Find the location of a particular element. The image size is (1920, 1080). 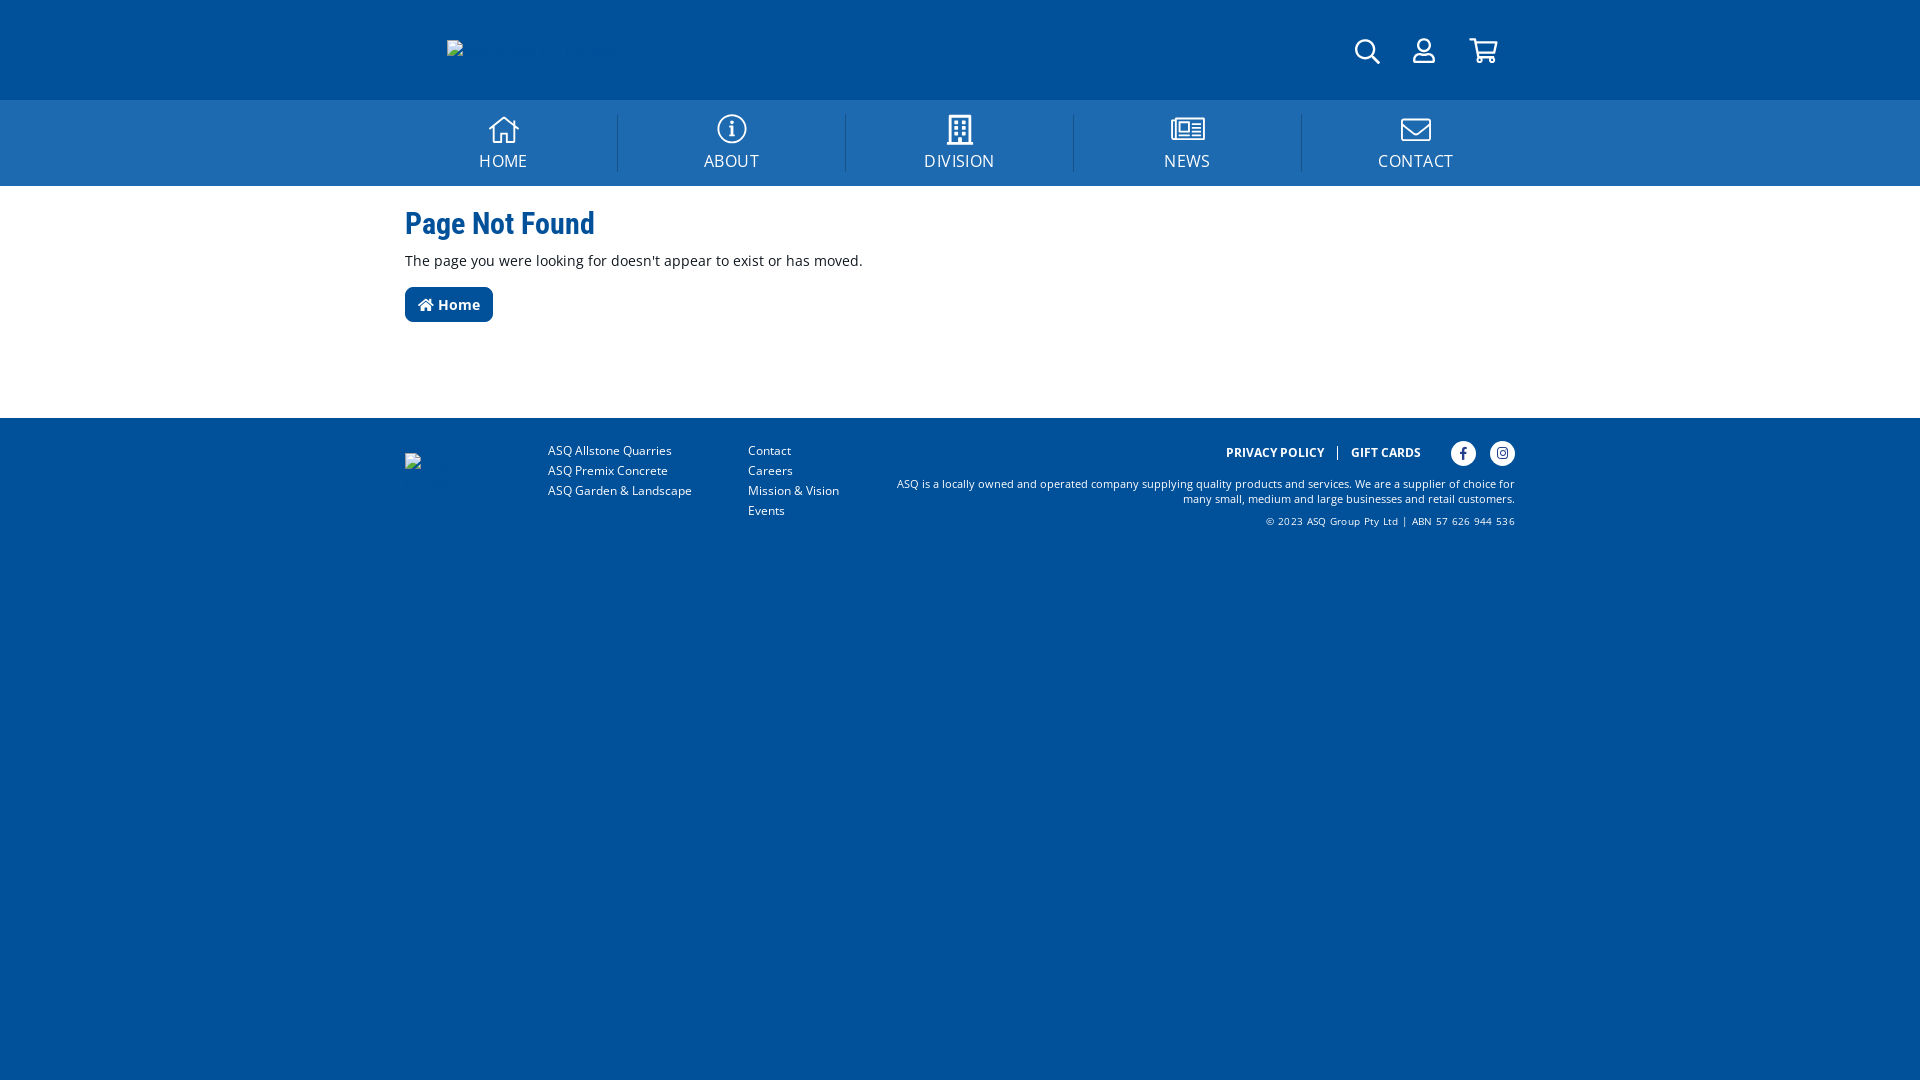

ASQ Group Pty Ltd is located at coordinates (532, 50).